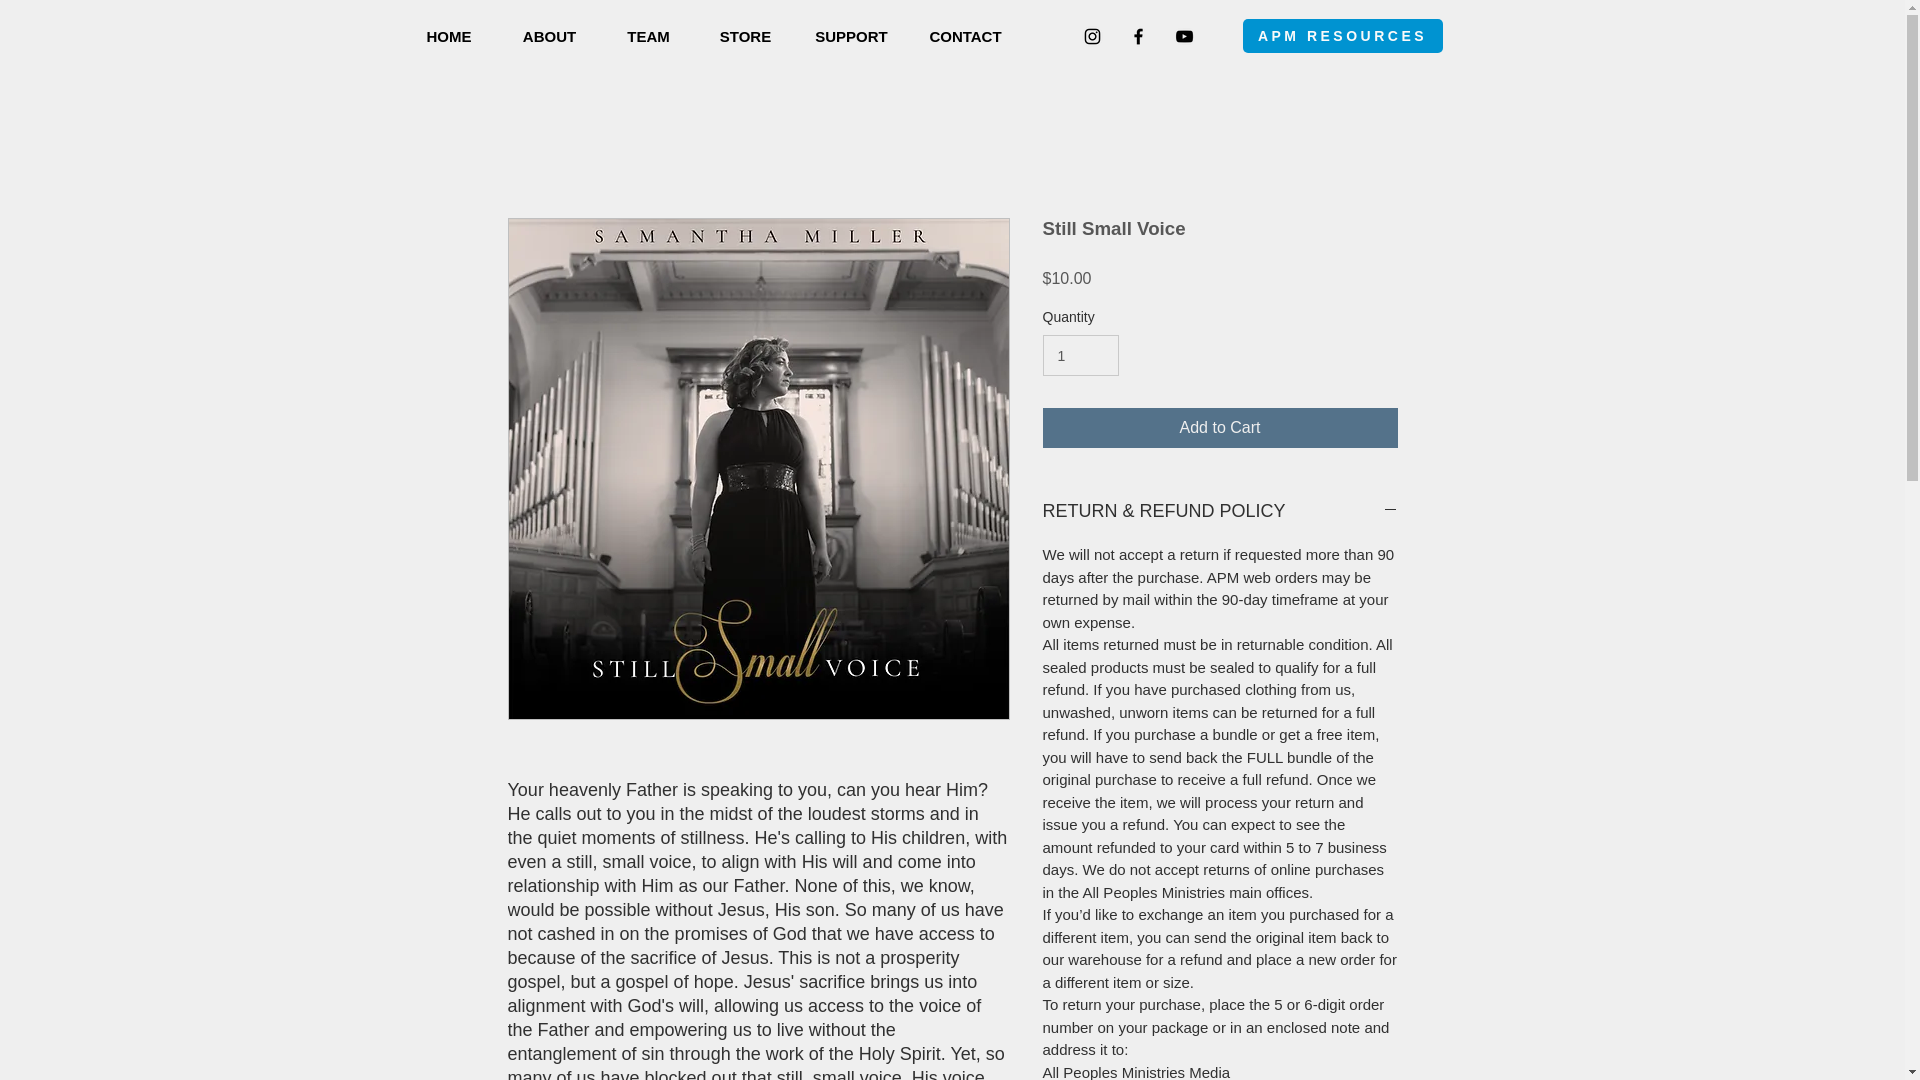 The image size is (1920, 1080). What do you see at coordinates (1080, 354) in the screenshot?
I see `1` at bounding box center [1080, 354].